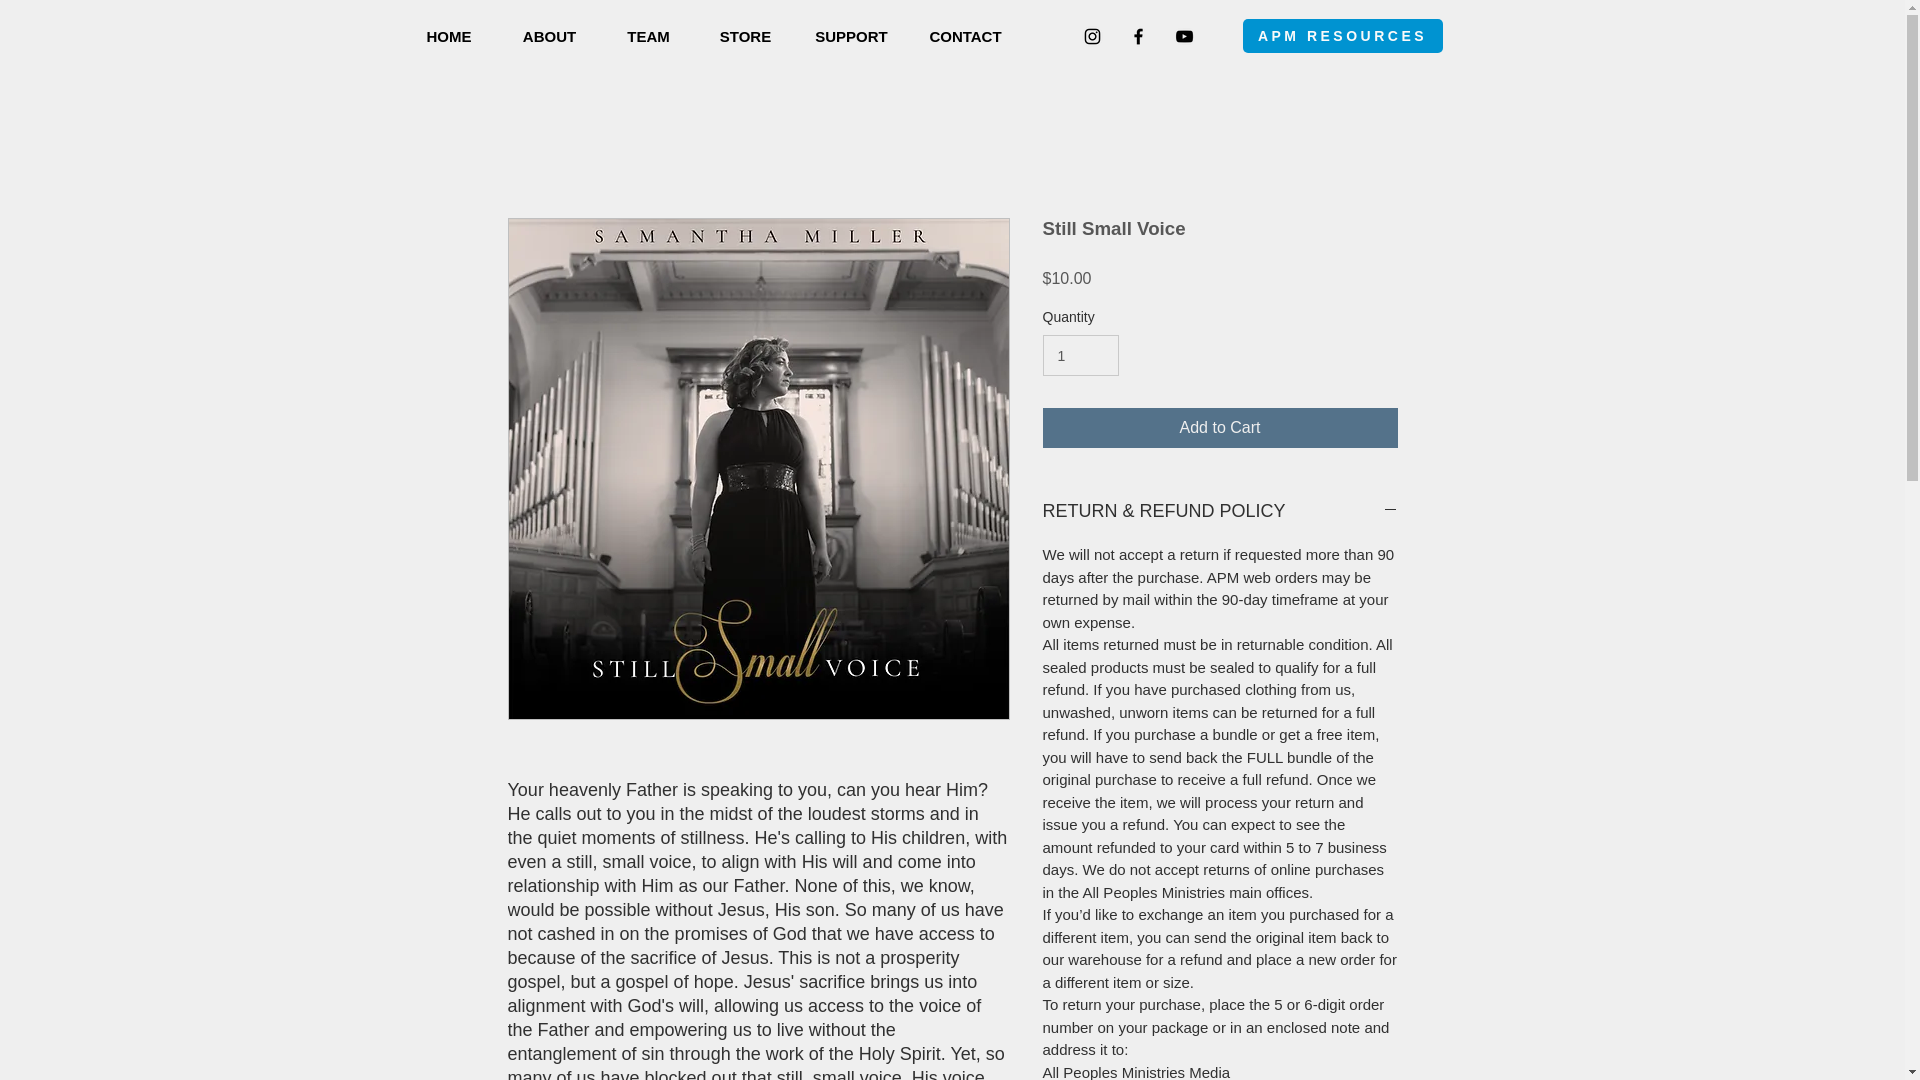 The image size is (1920, 1080). What do you see at coordinates (1080, 354) in the screenshot?
I see `1` at bounding box center [1080, 354].